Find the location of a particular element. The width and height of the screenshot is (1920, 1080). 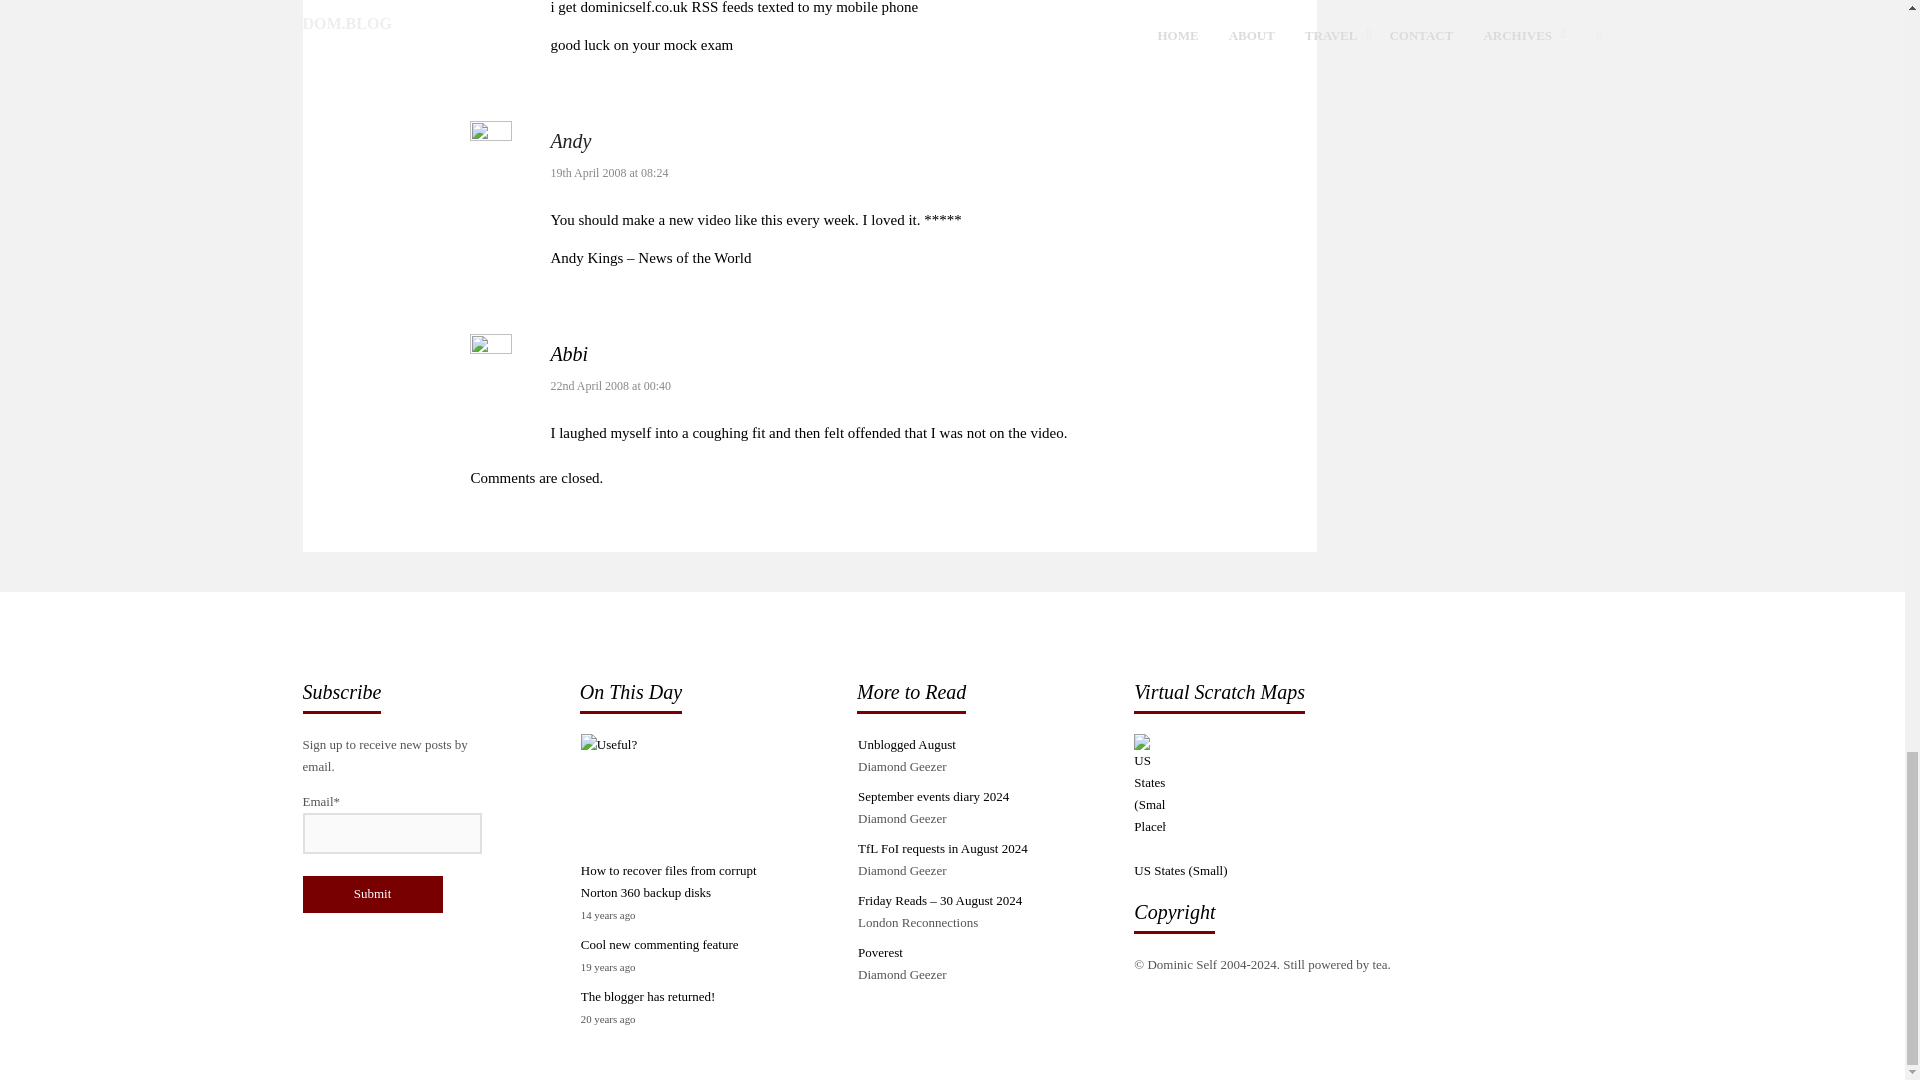

Submit is located at coordinates (371, 894).